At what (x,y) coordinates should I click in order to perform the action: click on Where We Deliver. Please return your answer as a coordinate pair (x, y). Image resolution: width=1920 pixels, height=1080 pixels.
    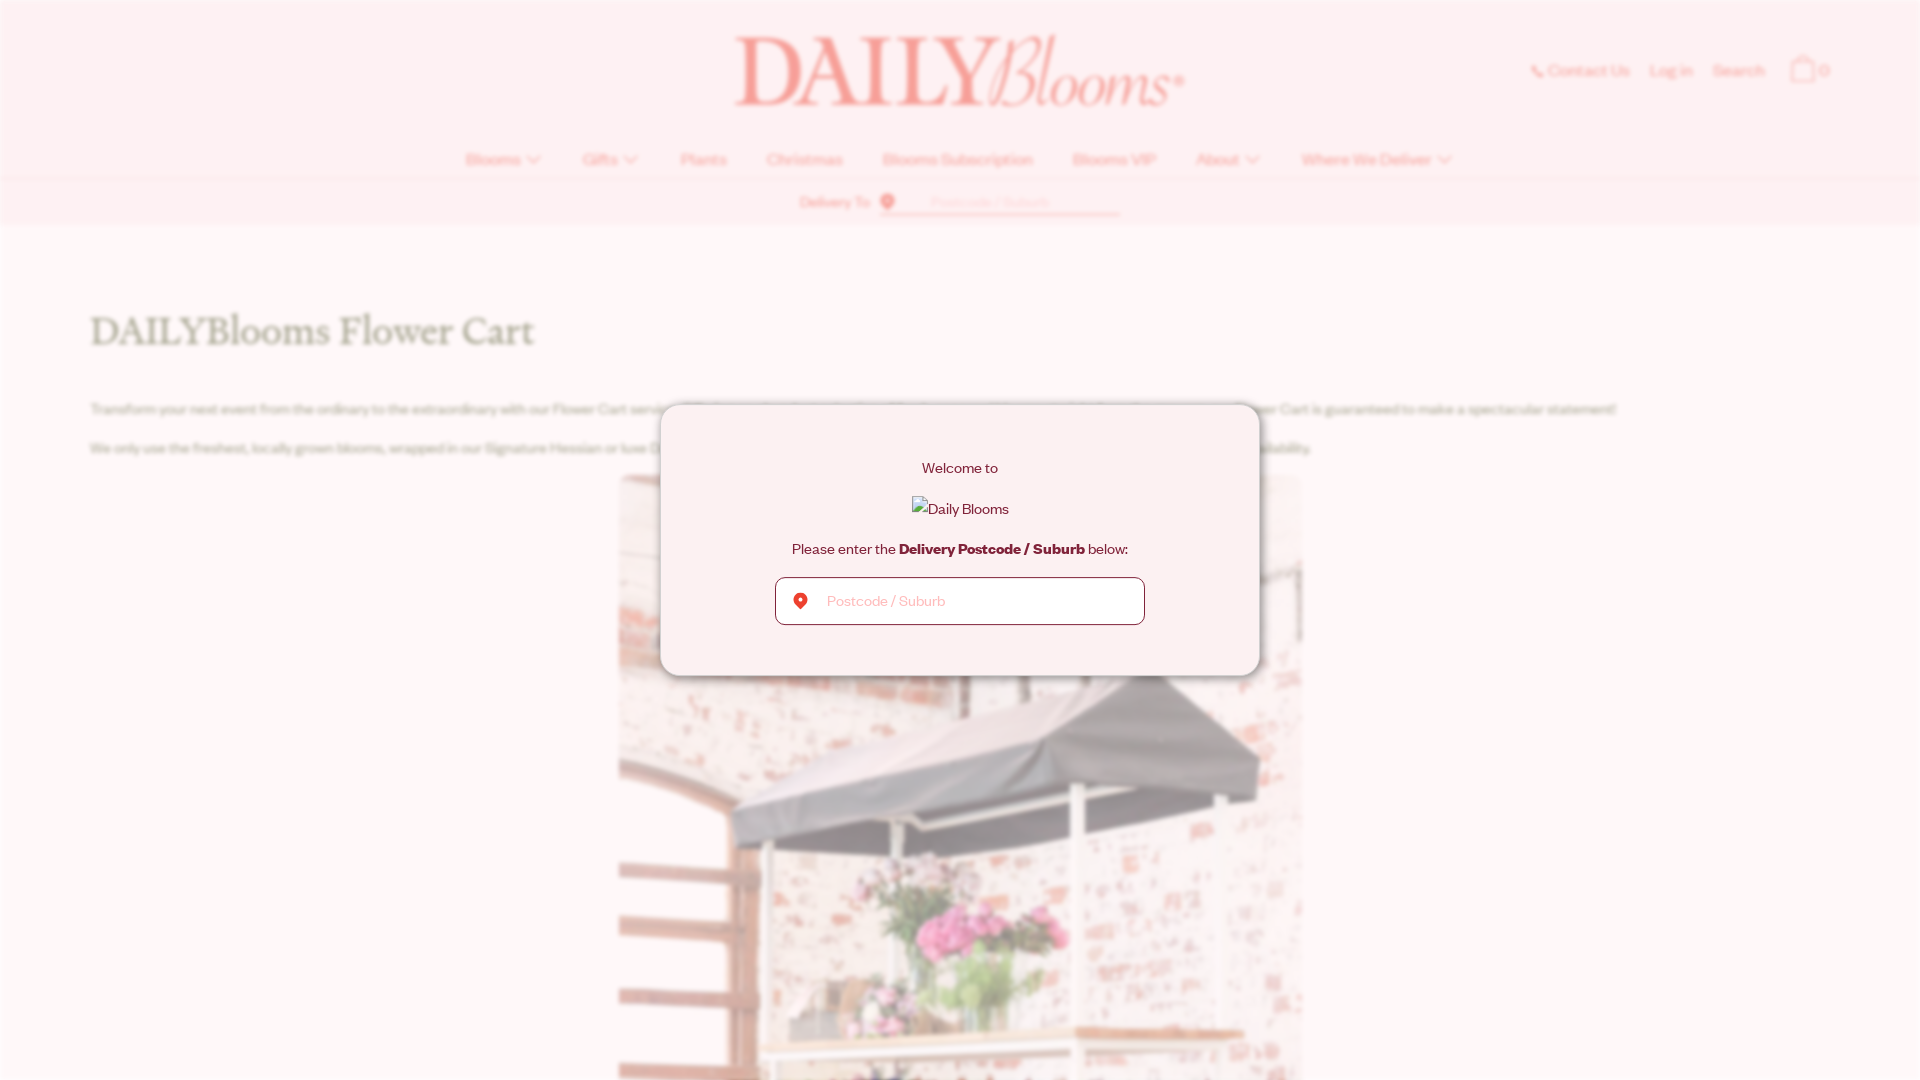
    Looking at the image, I should click on (1378, 162).